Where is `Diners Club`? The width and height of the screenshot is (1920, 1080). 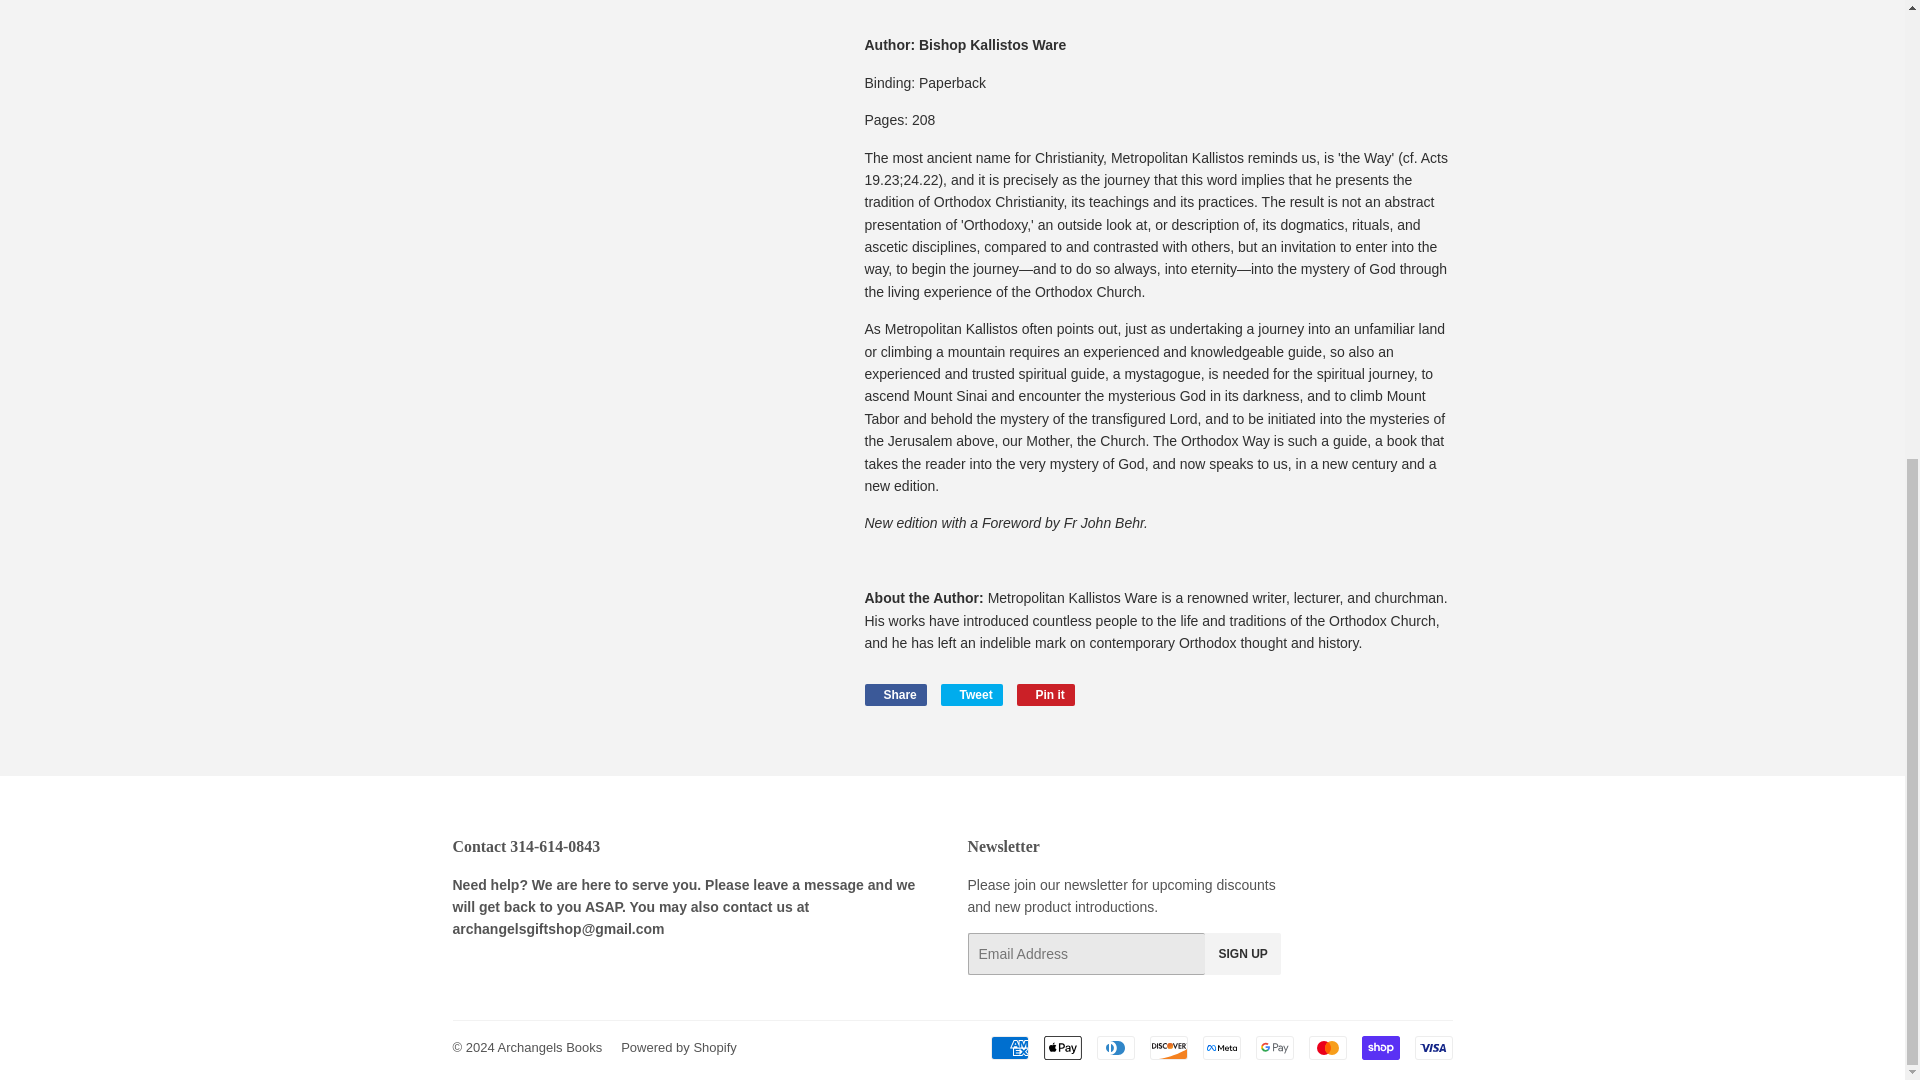
Diners Club is located at coordinates (1115, 1047).